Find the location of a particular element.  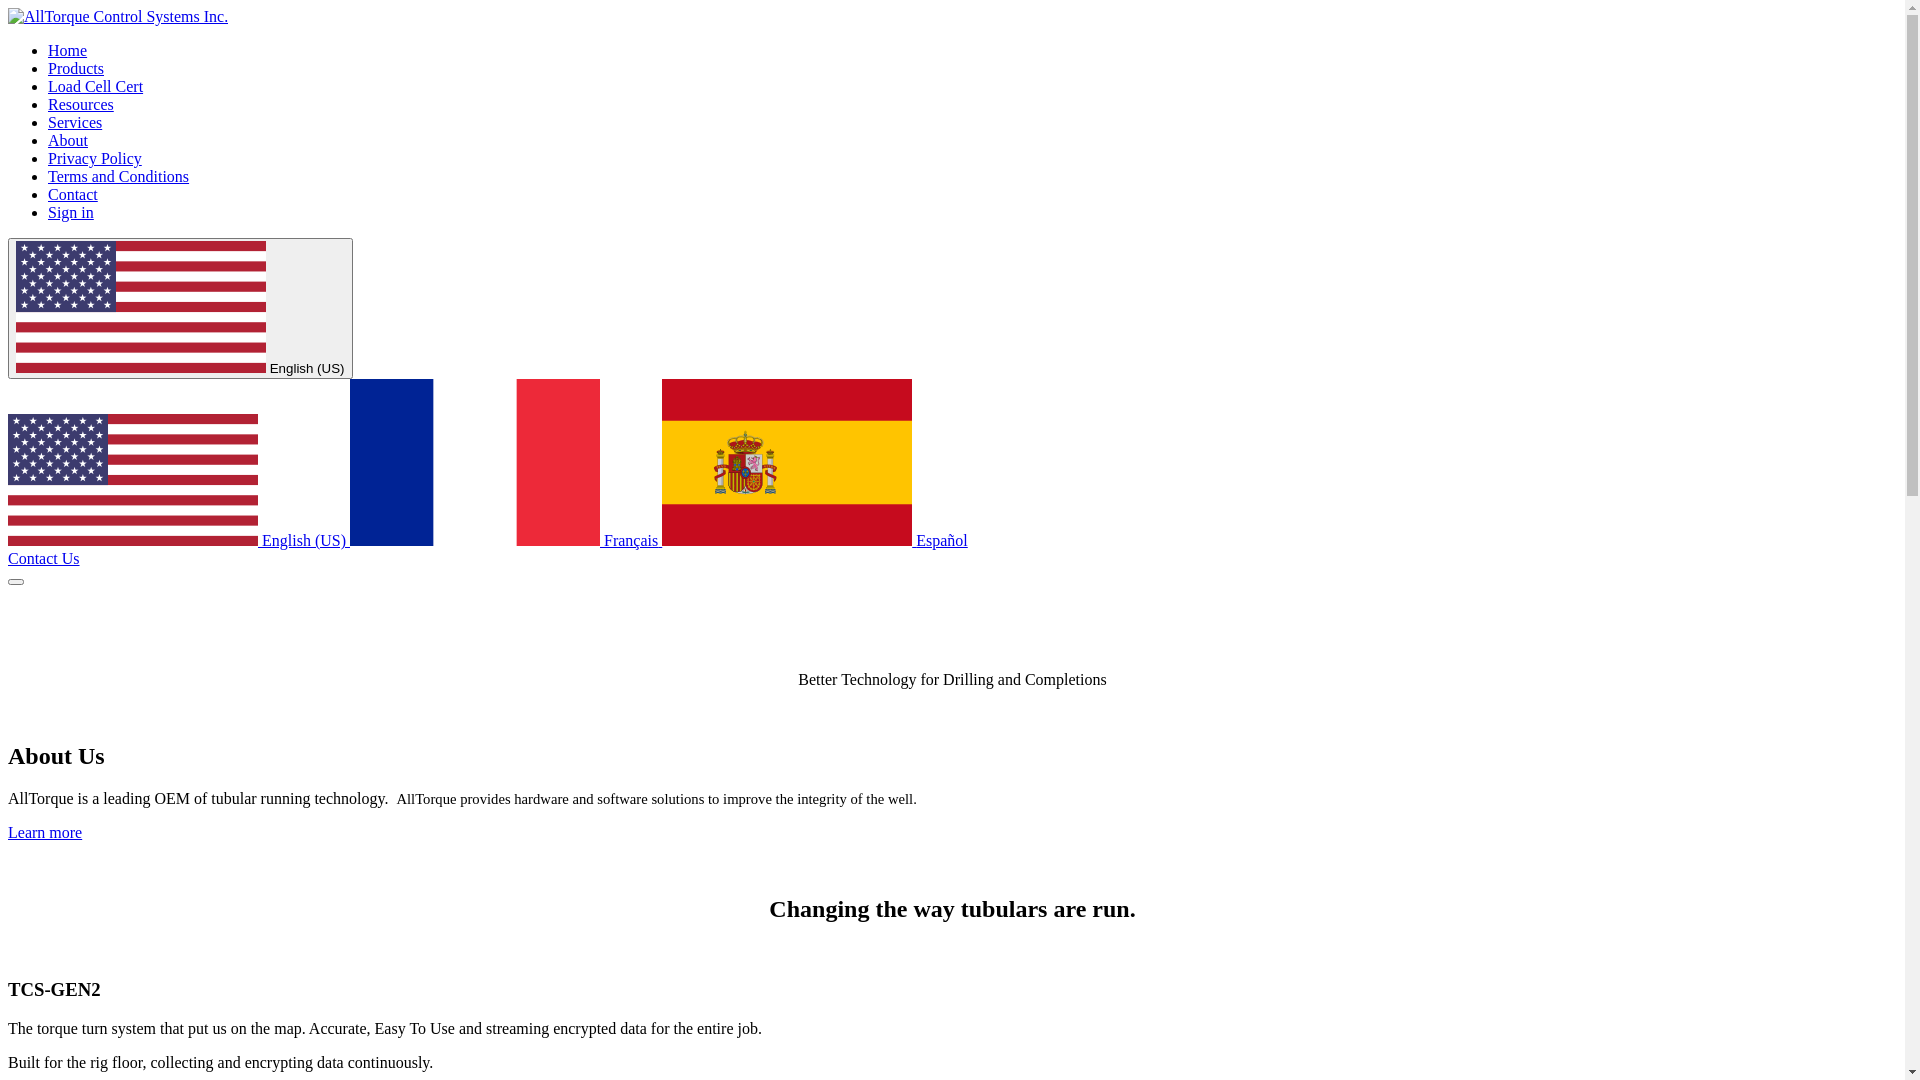

Contact Us is located at coordinates (44, 558).